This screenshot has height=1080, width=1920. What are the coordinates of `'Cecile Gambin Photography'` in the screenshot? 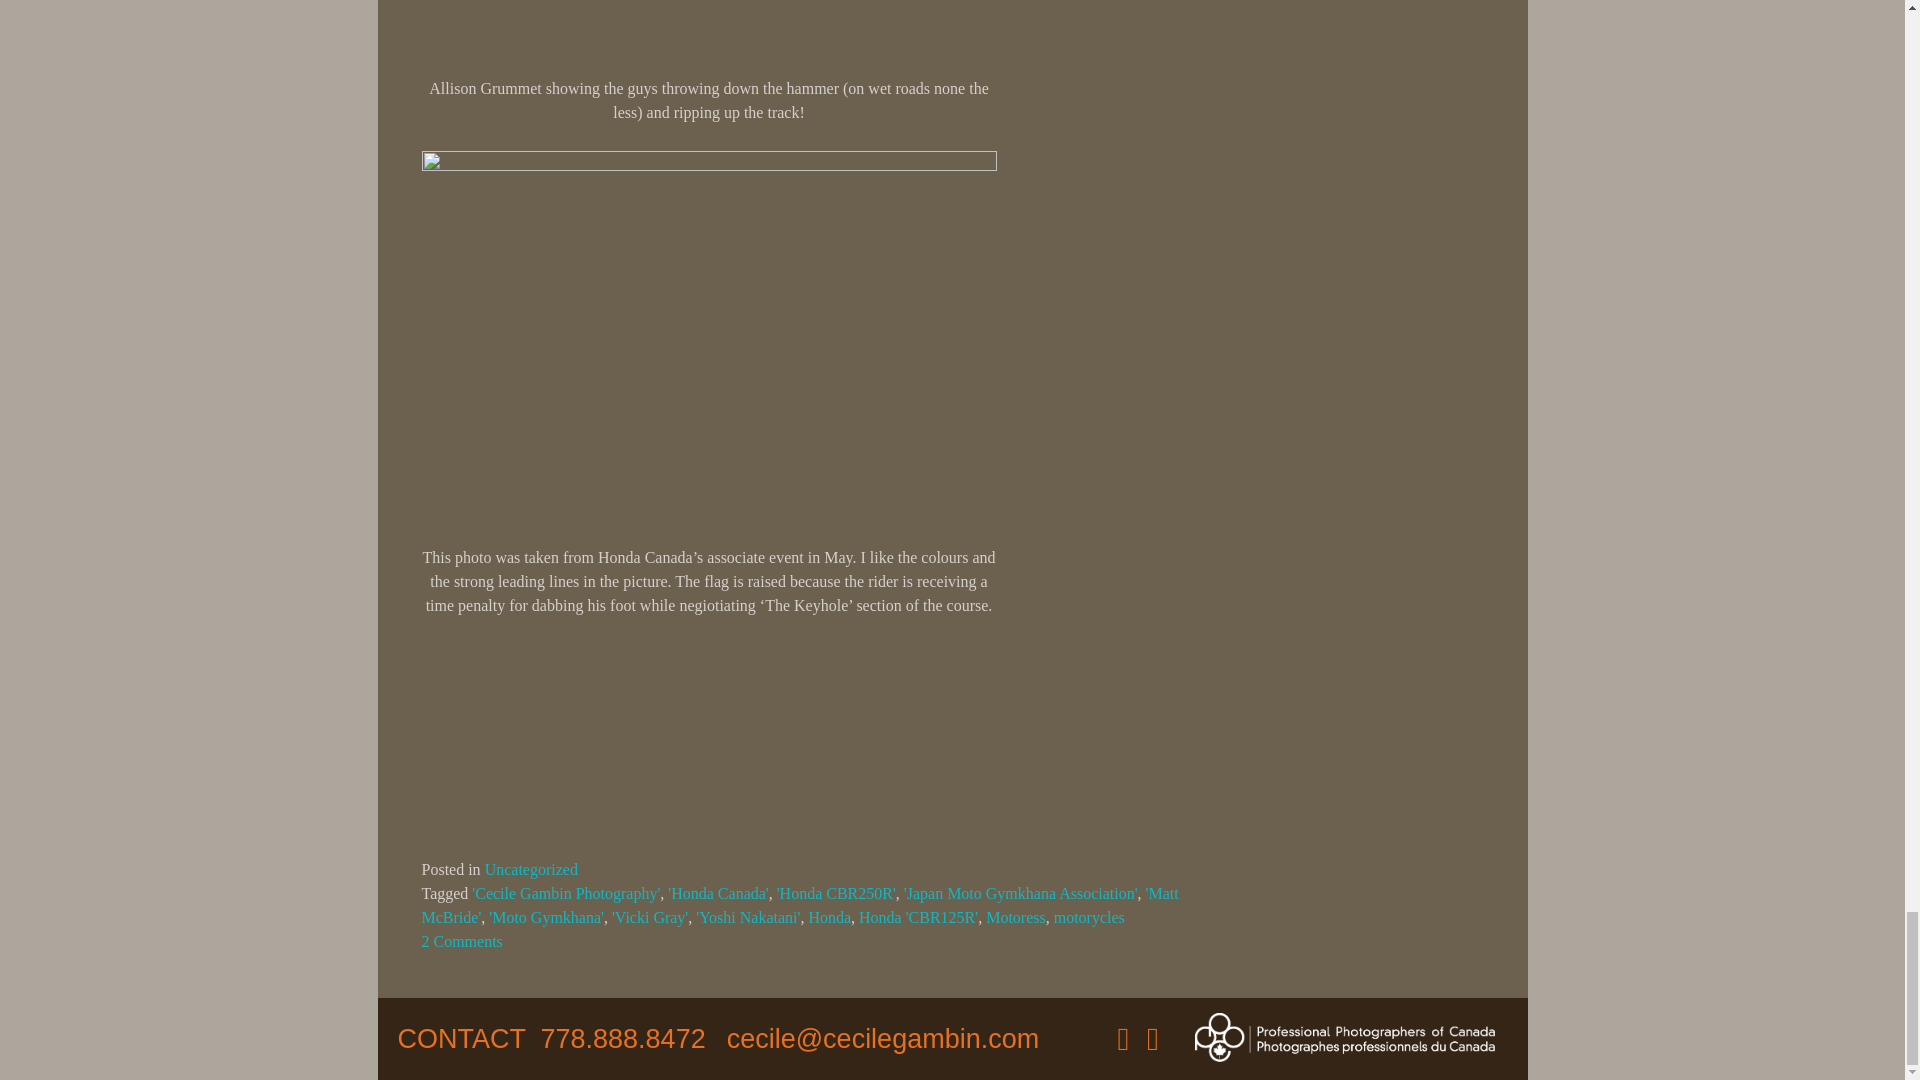 It's located at (566, 892).